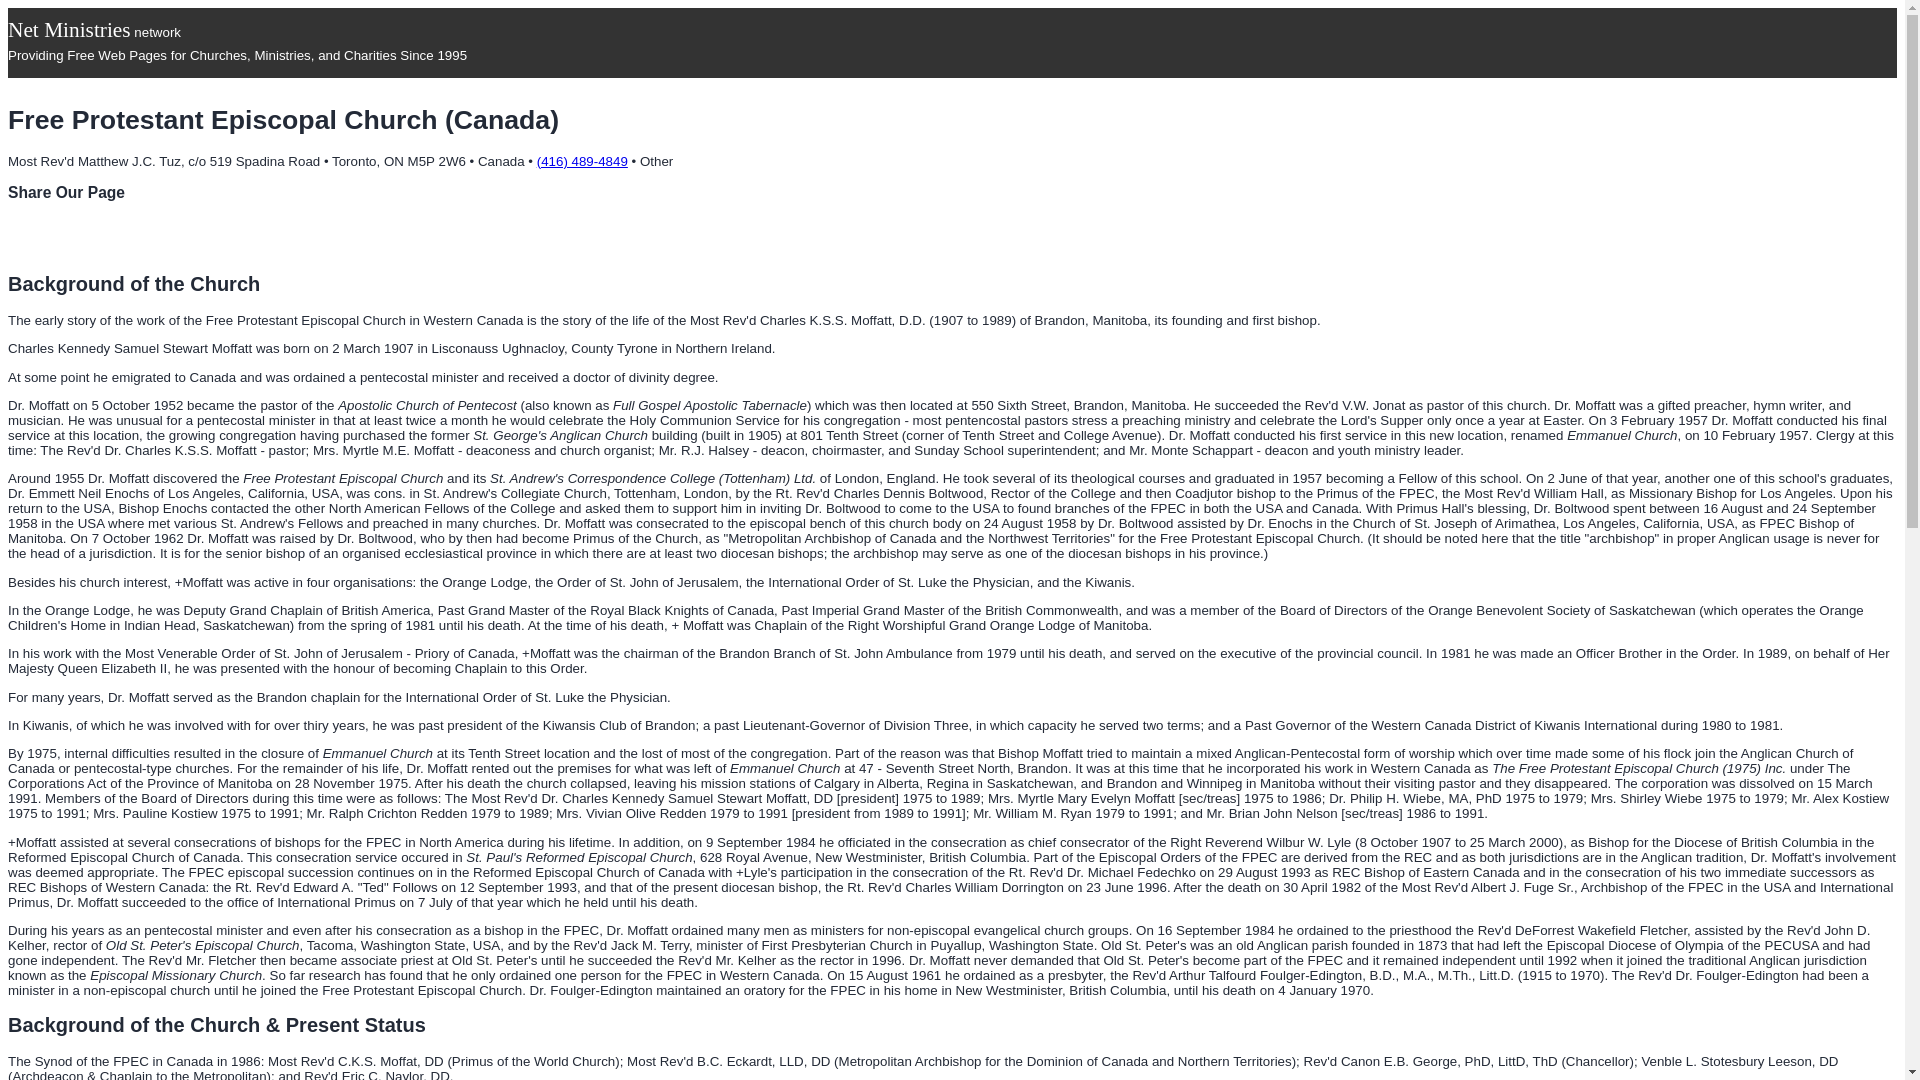 Image resolution: width=1920 pixels, height=1080 pixels. Describe the element at coordinates (170, 236) in the screenshot. I see `Share this page on pinterest` at that location.